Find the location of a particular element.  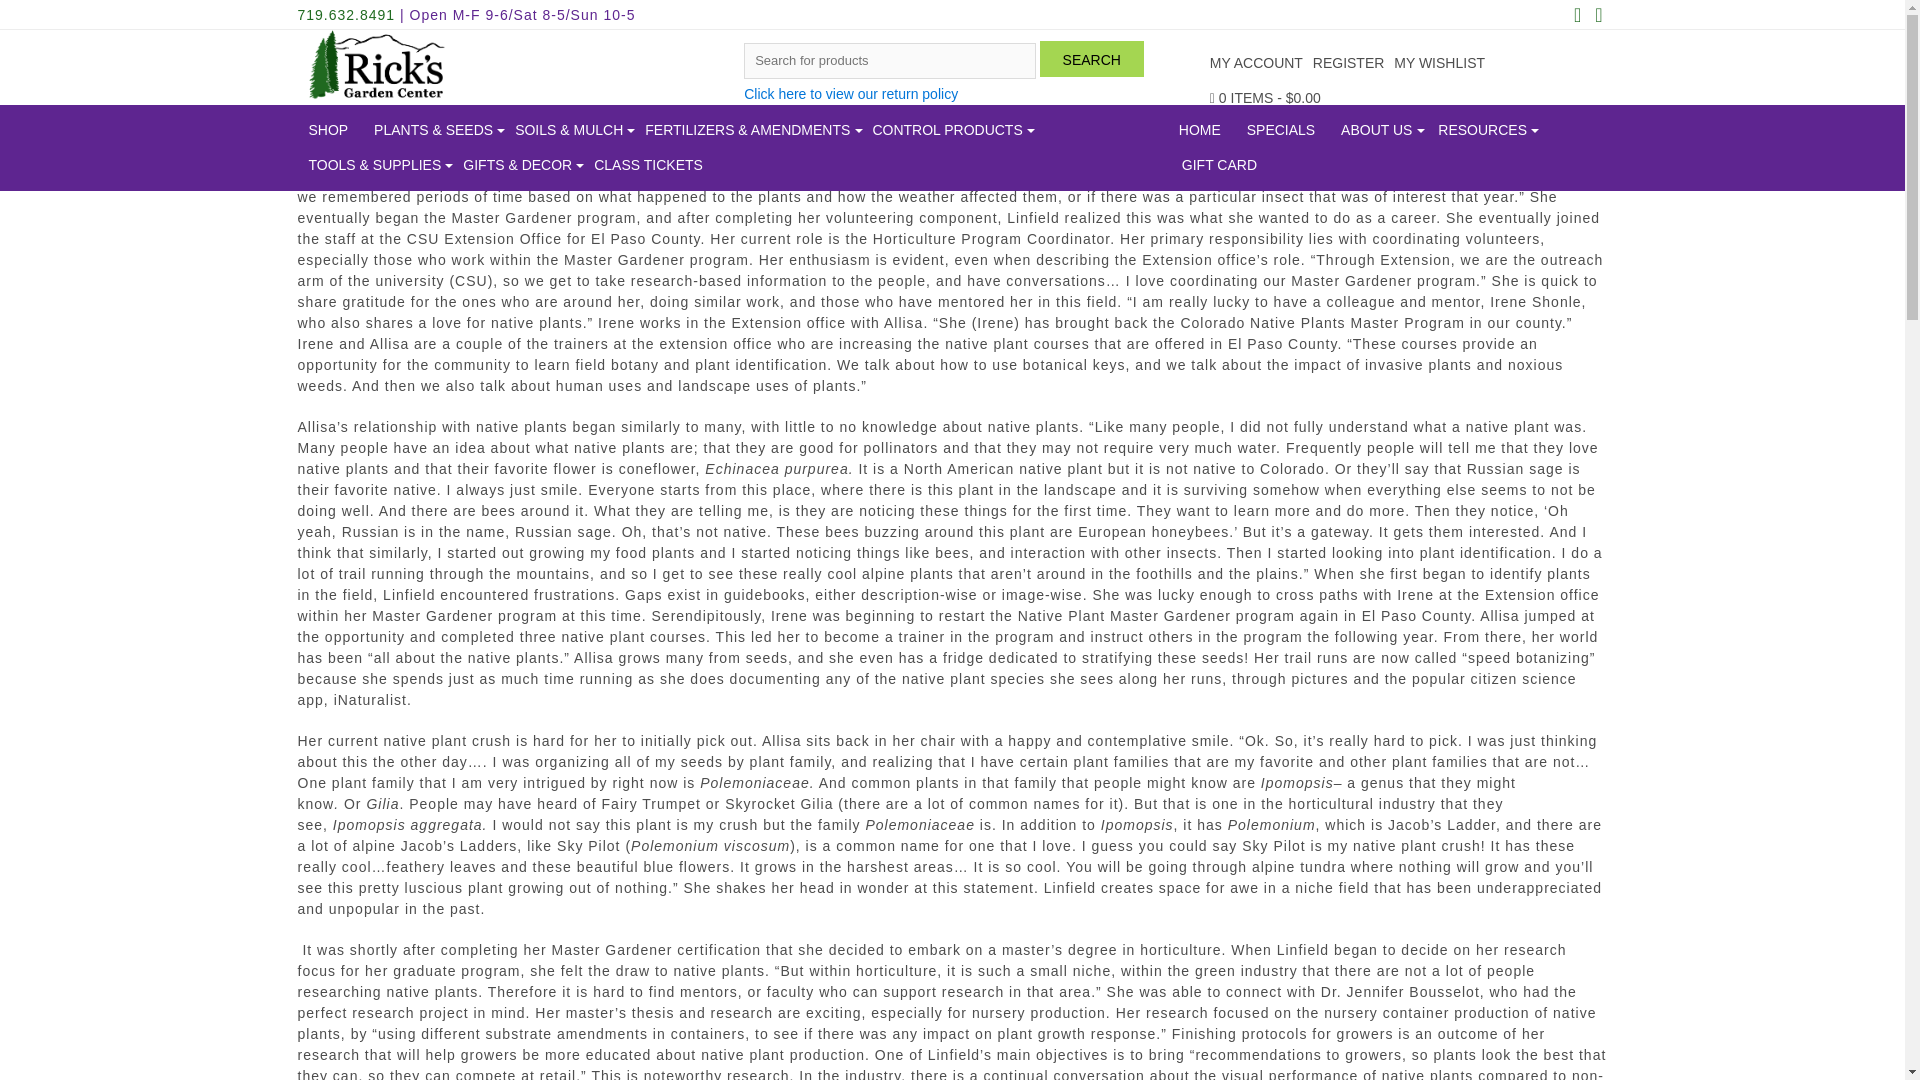

719.632.8491 is located at coordinates (346, 14).